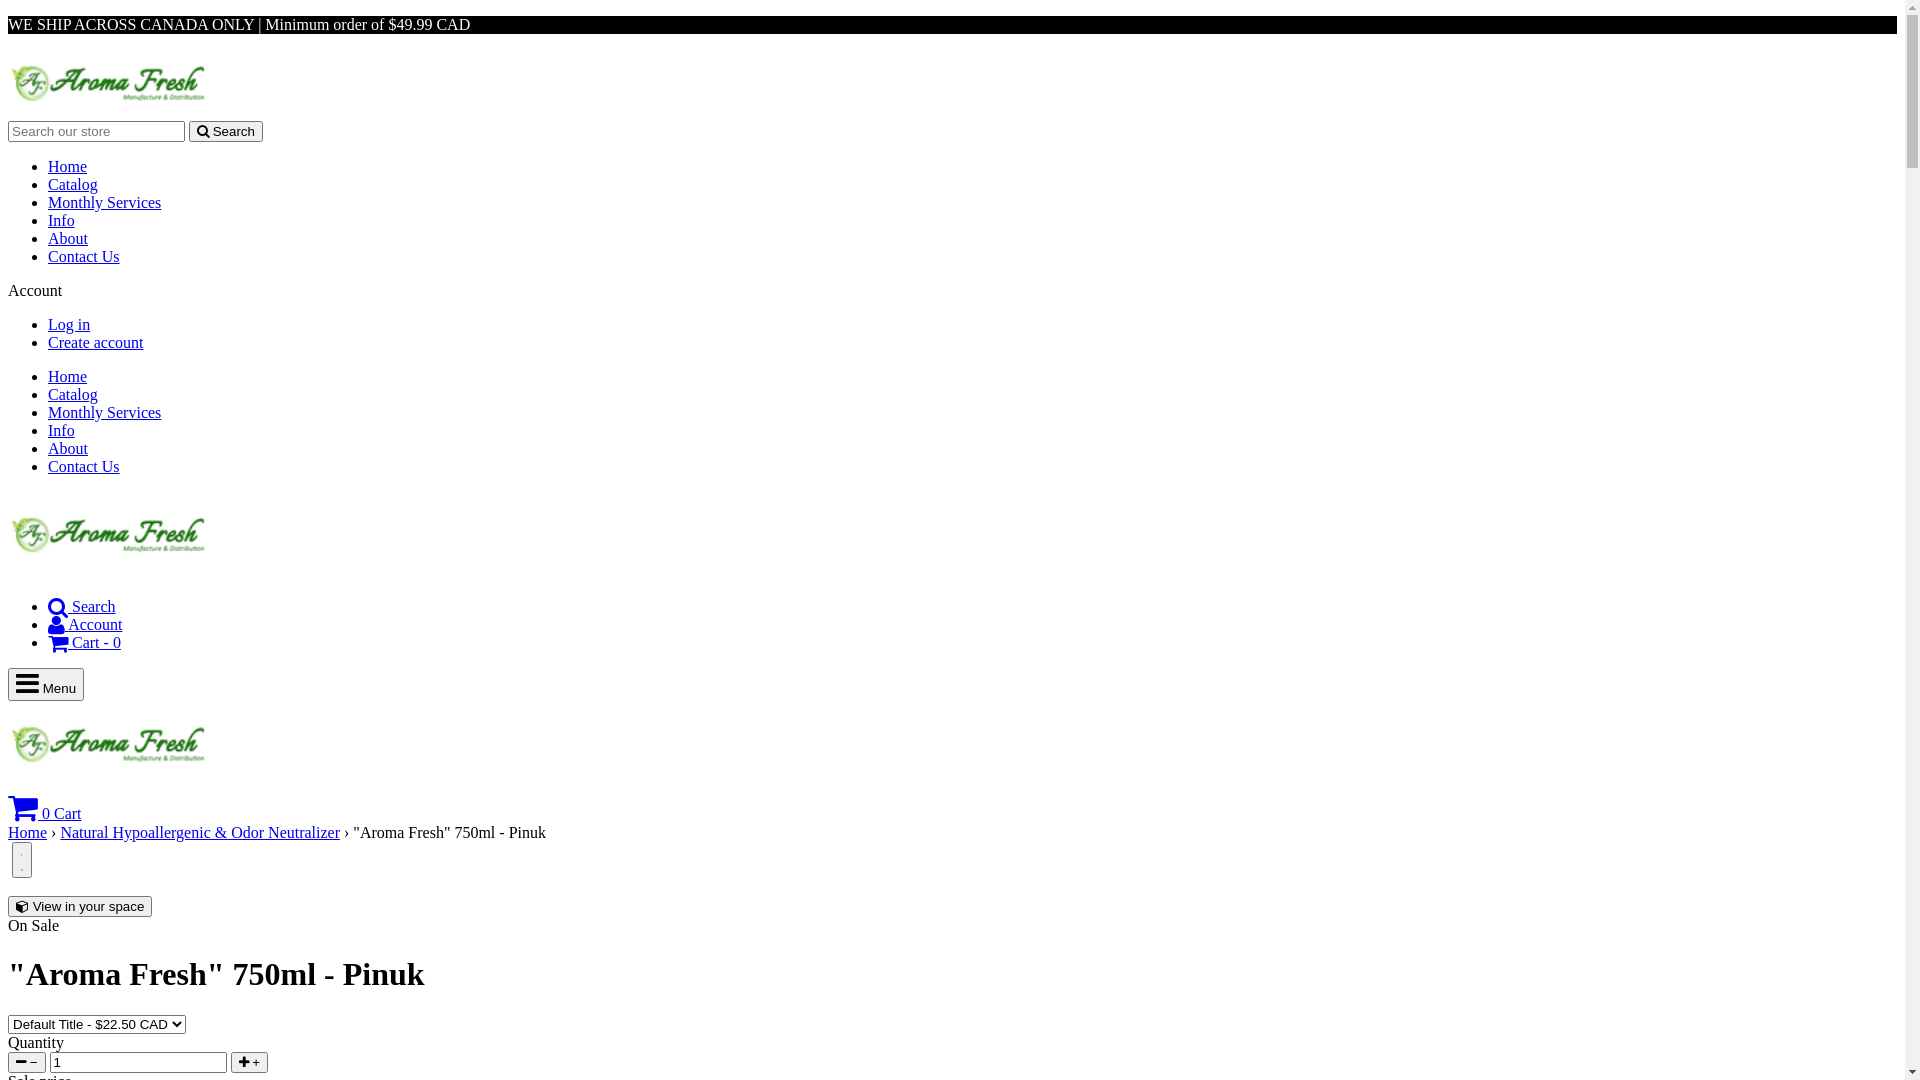 Image resolution: width=1920 pixels, height=1080 pixels. I want to click on Cart - 0, so click(84, 642).